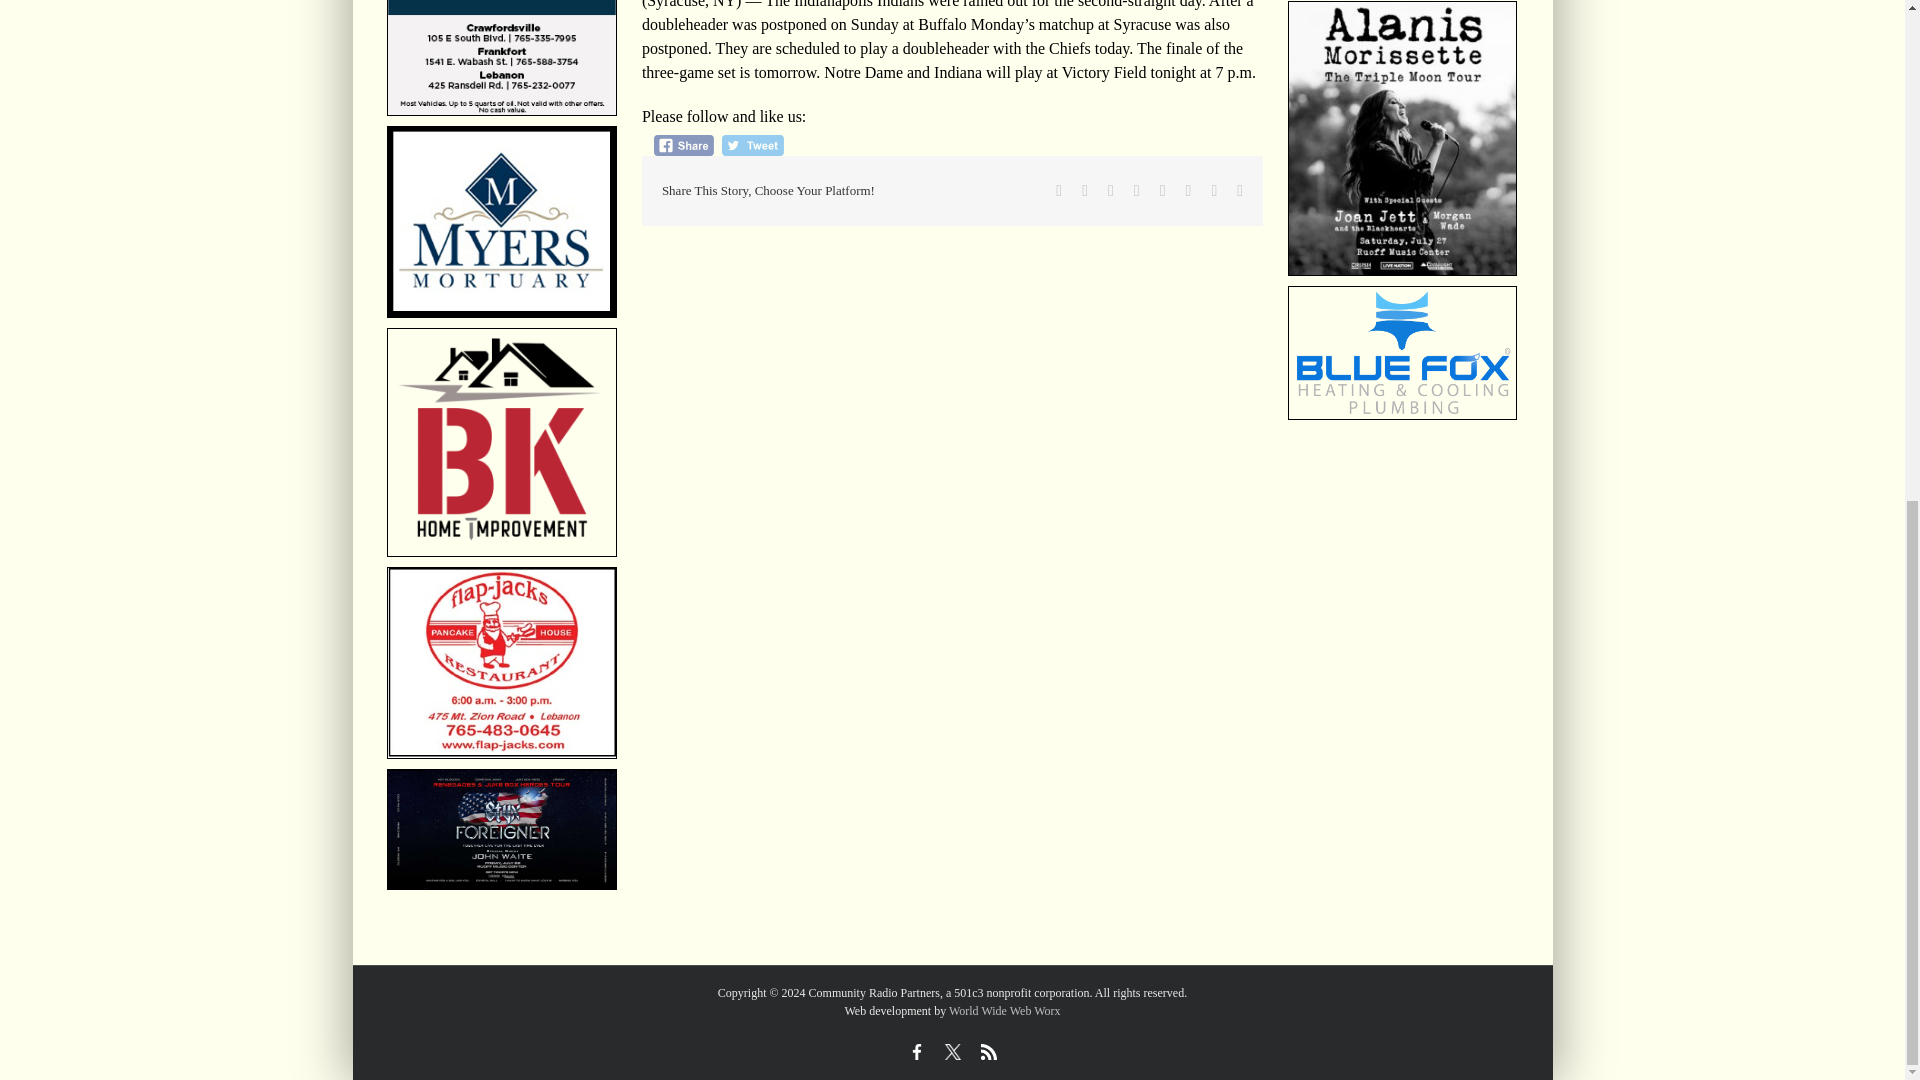  What do you see at coordinates (684, 145) in the screenshot?
I see `Facebook Share` at bounding box center [684, 145].